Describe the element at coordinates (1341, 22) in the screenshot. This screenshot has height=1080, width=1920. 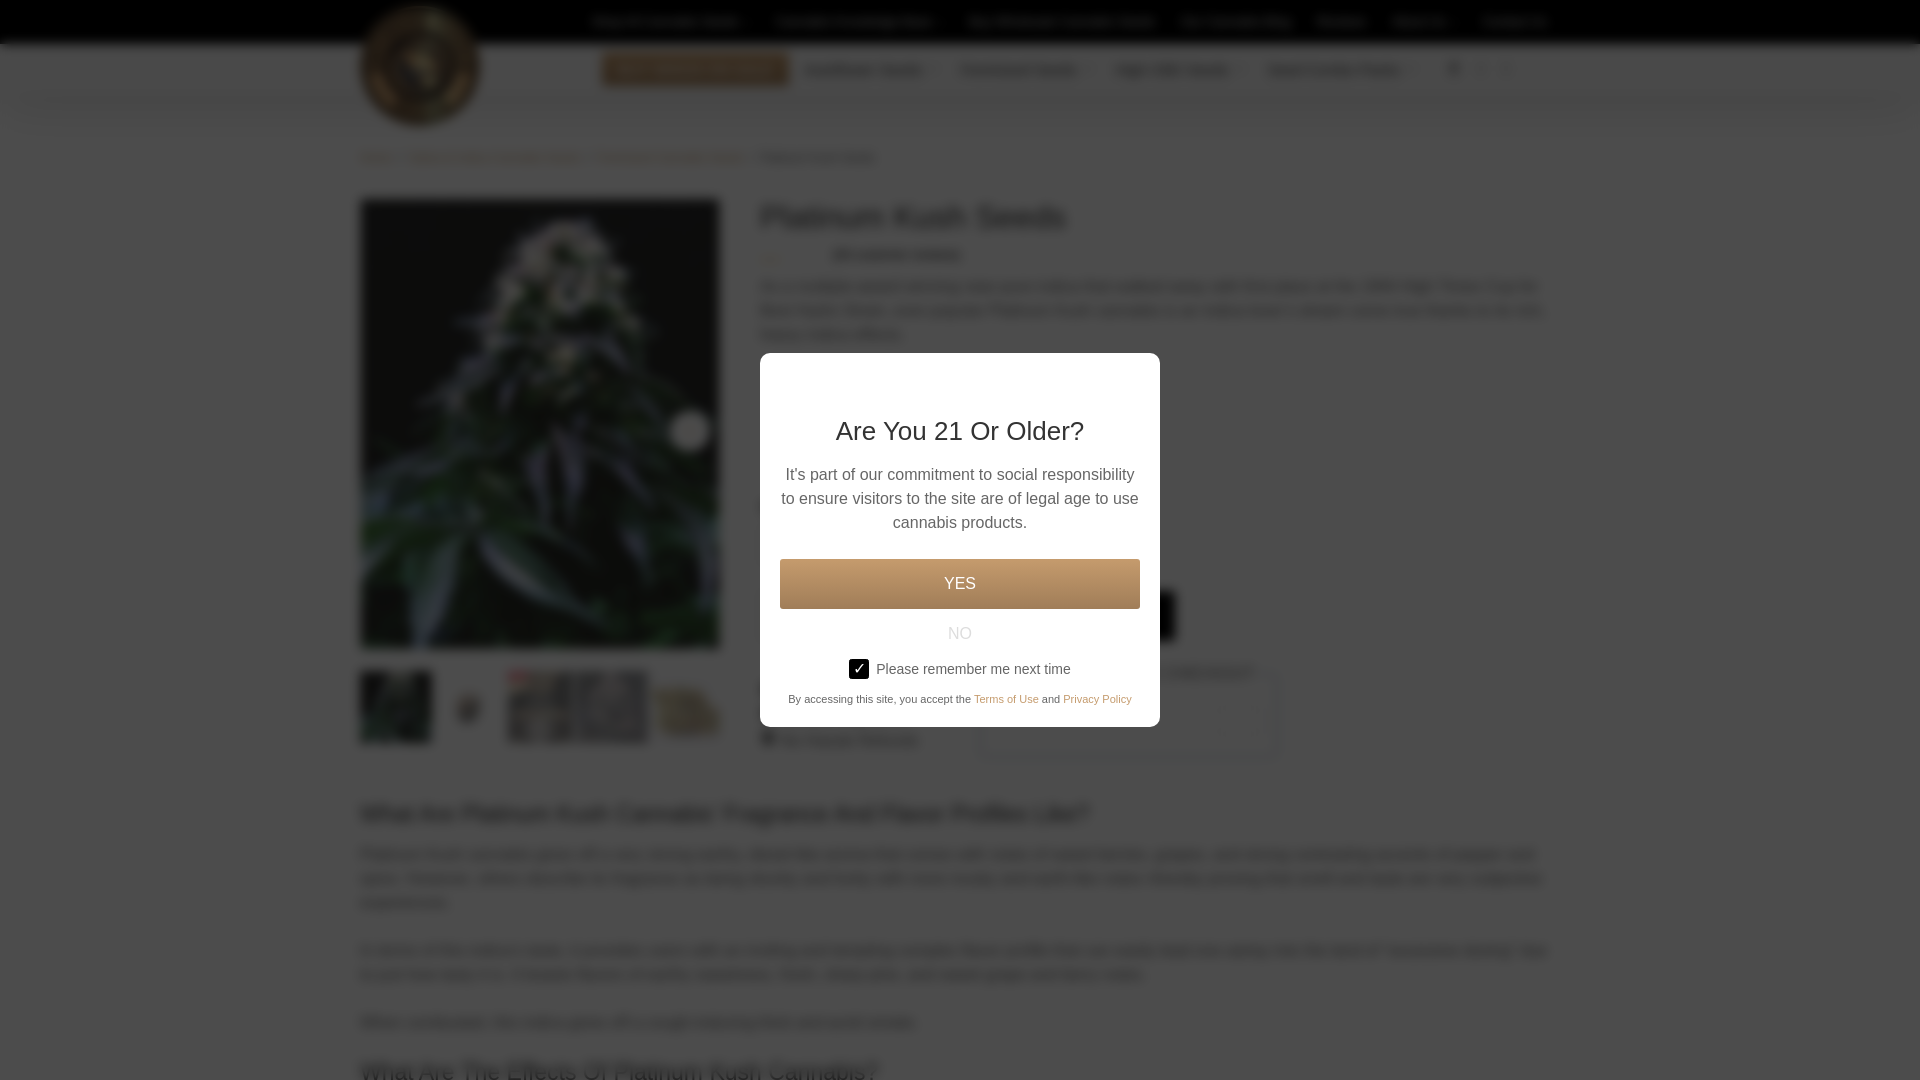
I see `Reviews` at that location.